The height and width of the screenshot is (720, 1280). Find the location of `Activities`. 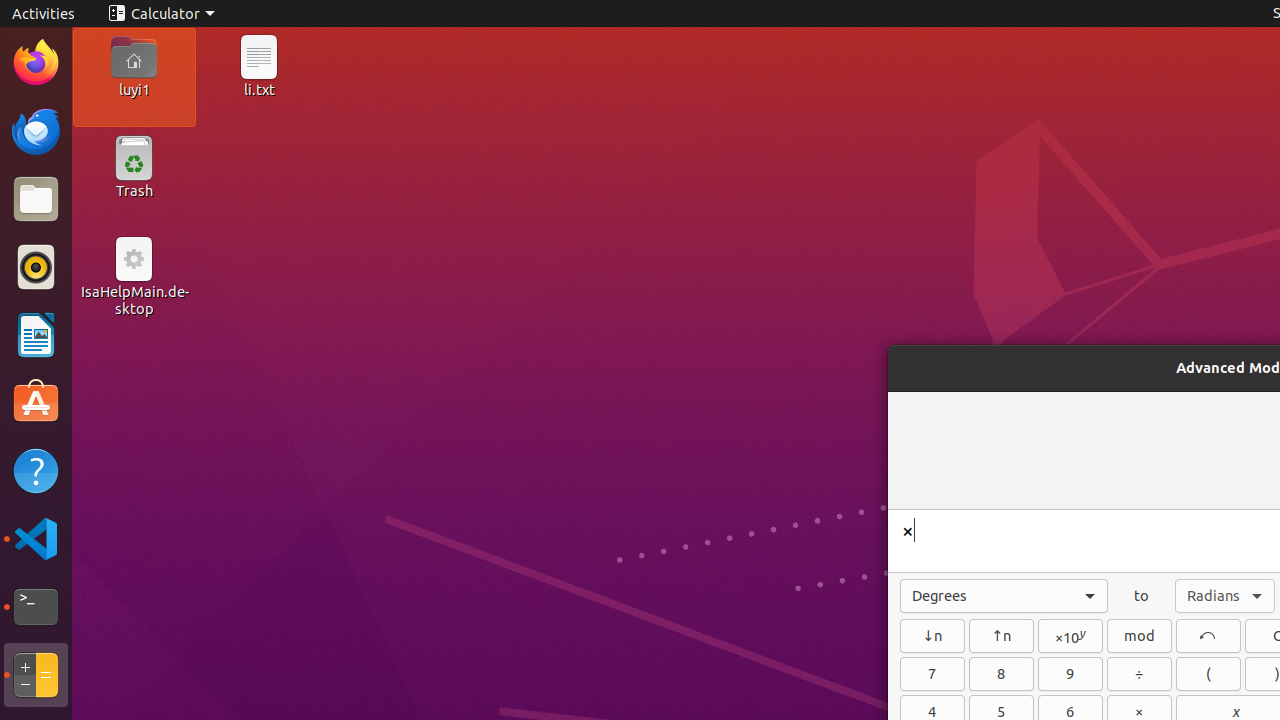

Activities is located at coordinates (44, 14).